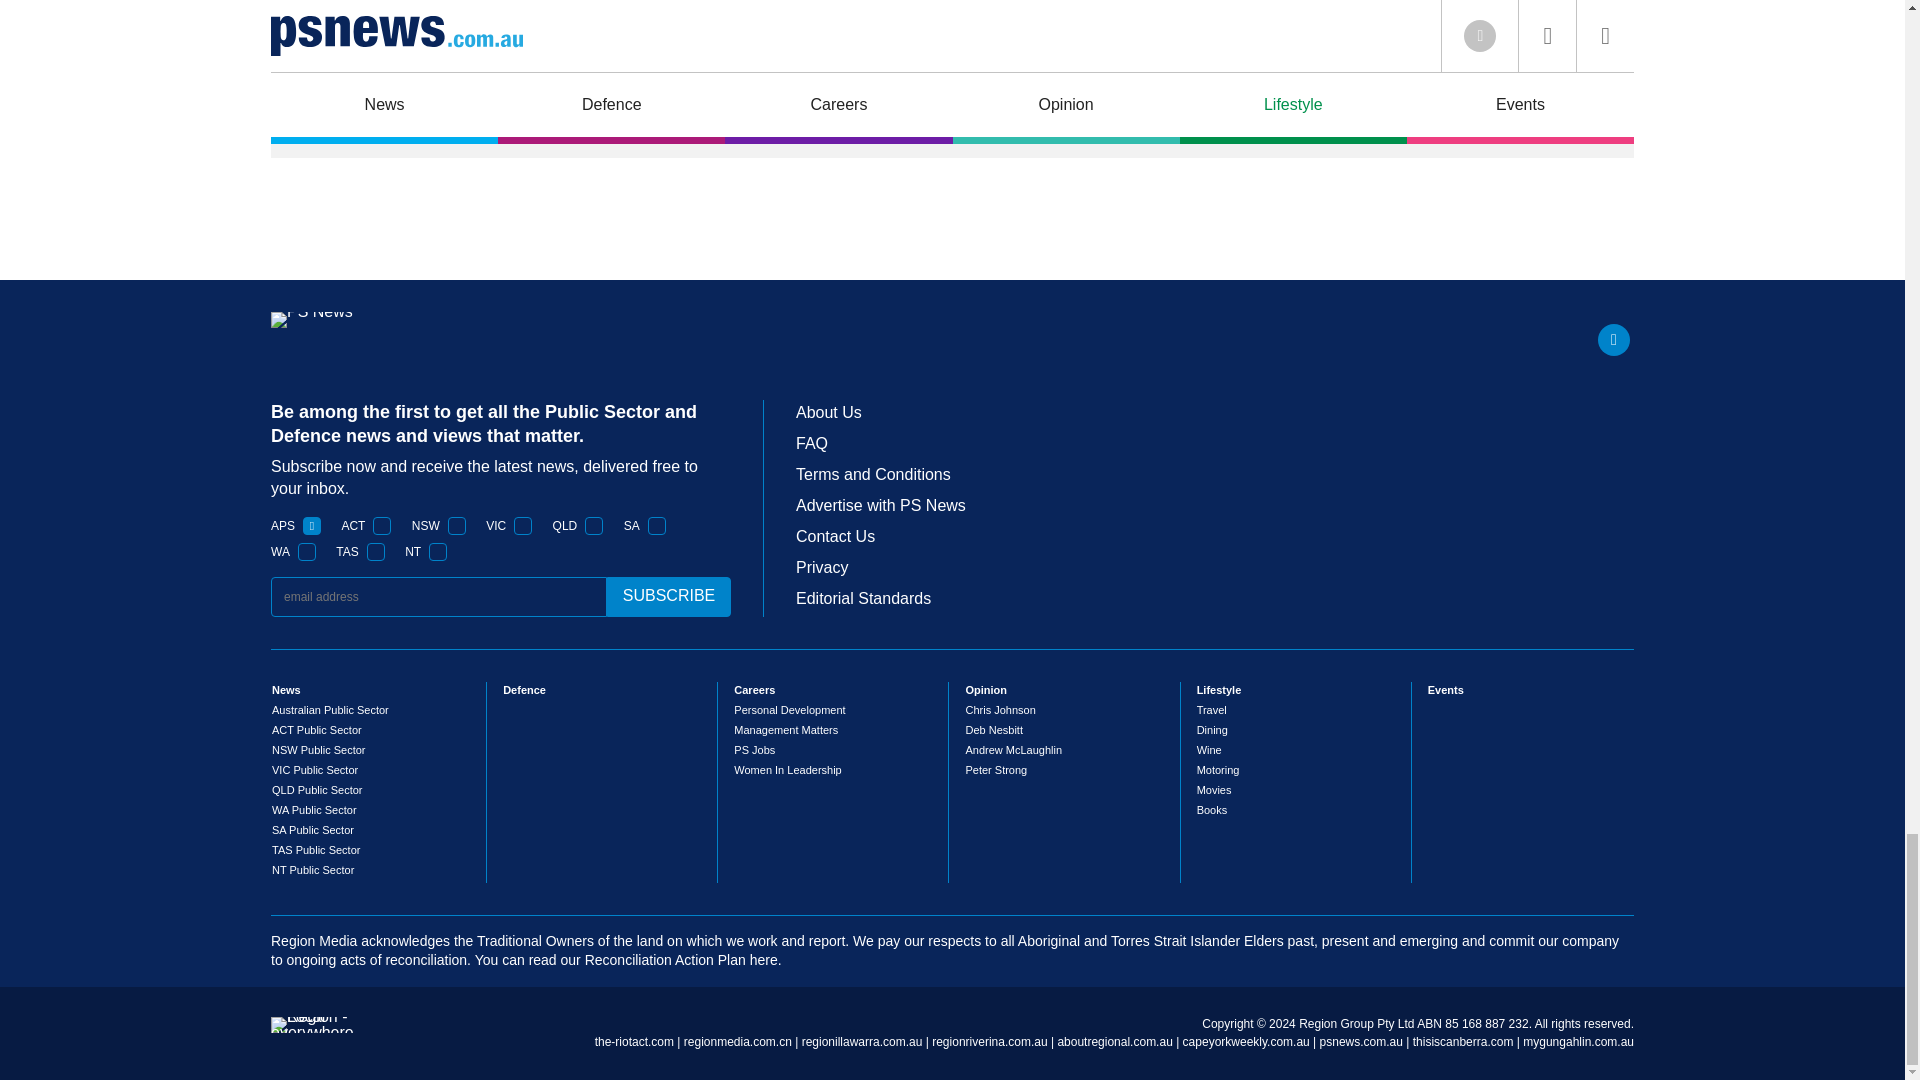 Image resolution: width=1920 pixels, height=1080 pixels. I want to click on 1, so click(522, 526).